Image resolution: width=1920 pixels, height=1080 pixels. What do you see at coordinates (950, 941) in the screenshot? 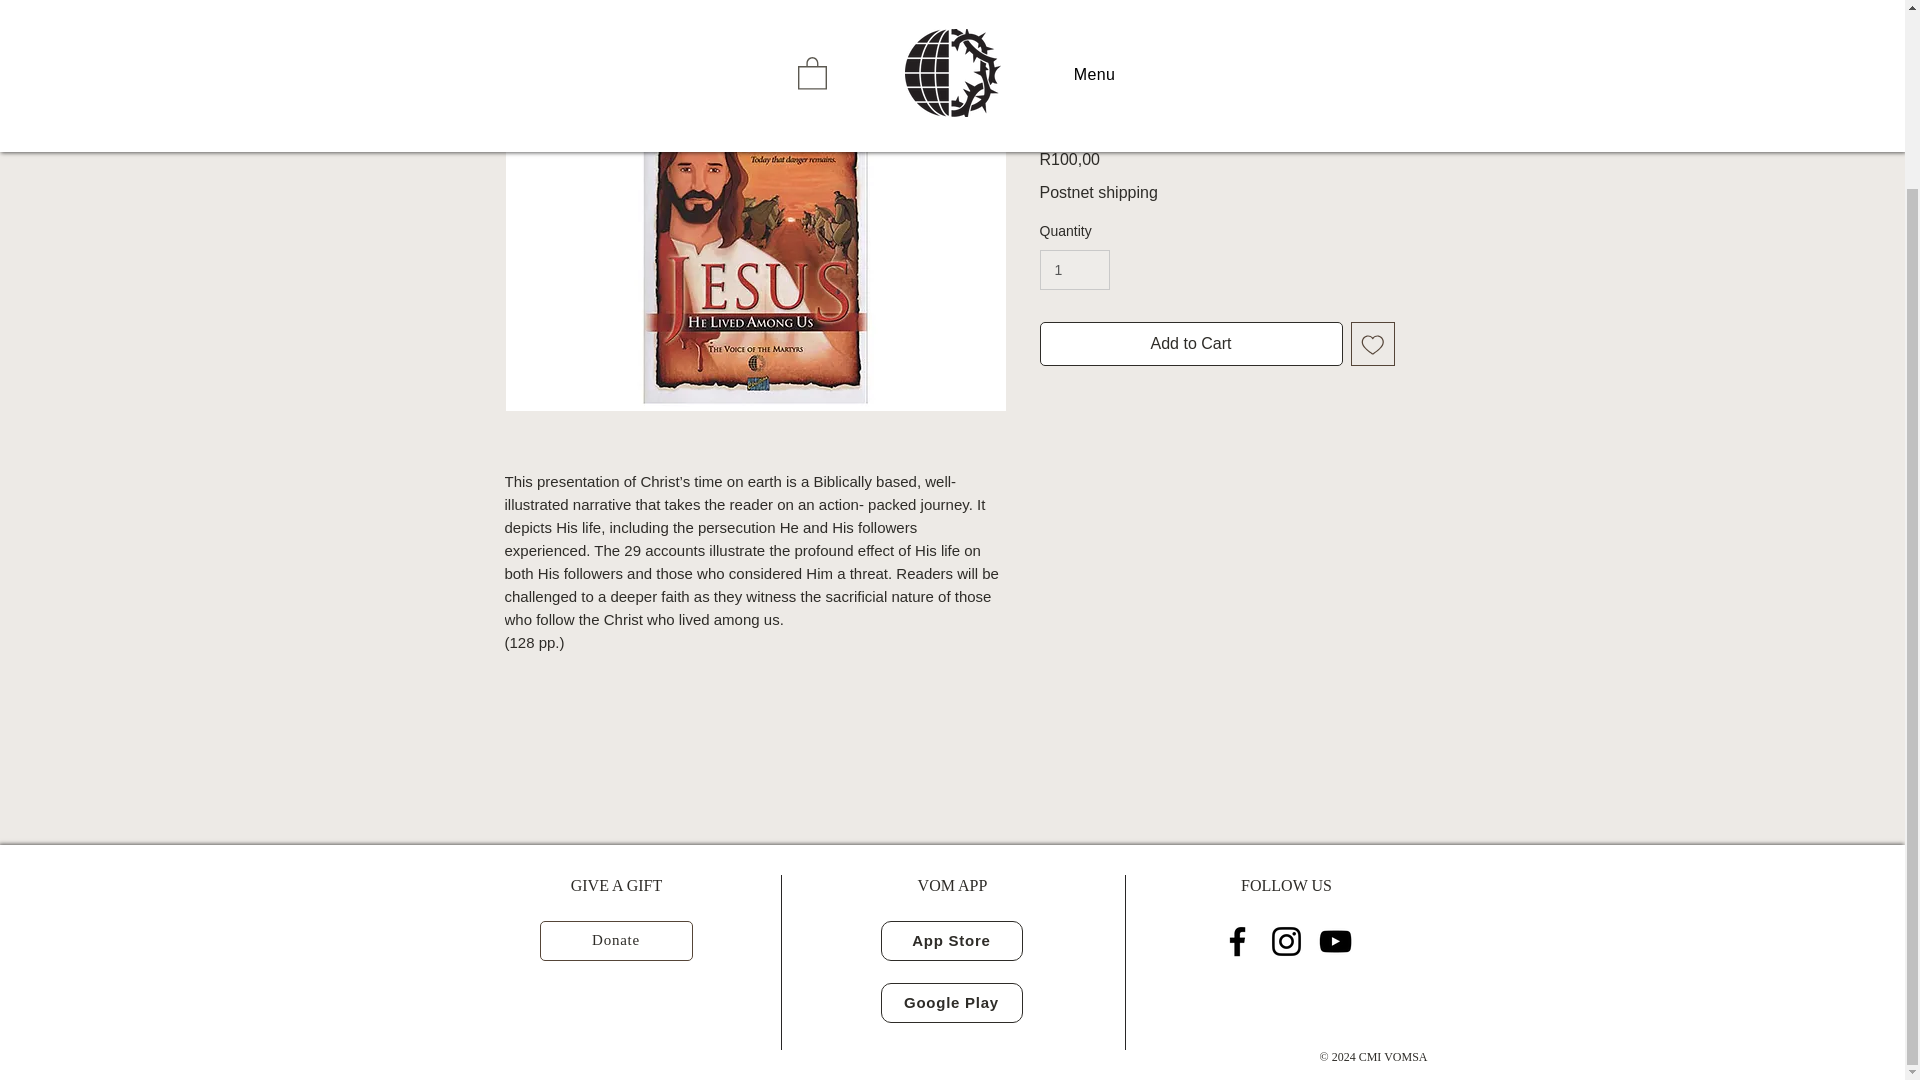
I see `App Store` at bounding box center [950, 941].